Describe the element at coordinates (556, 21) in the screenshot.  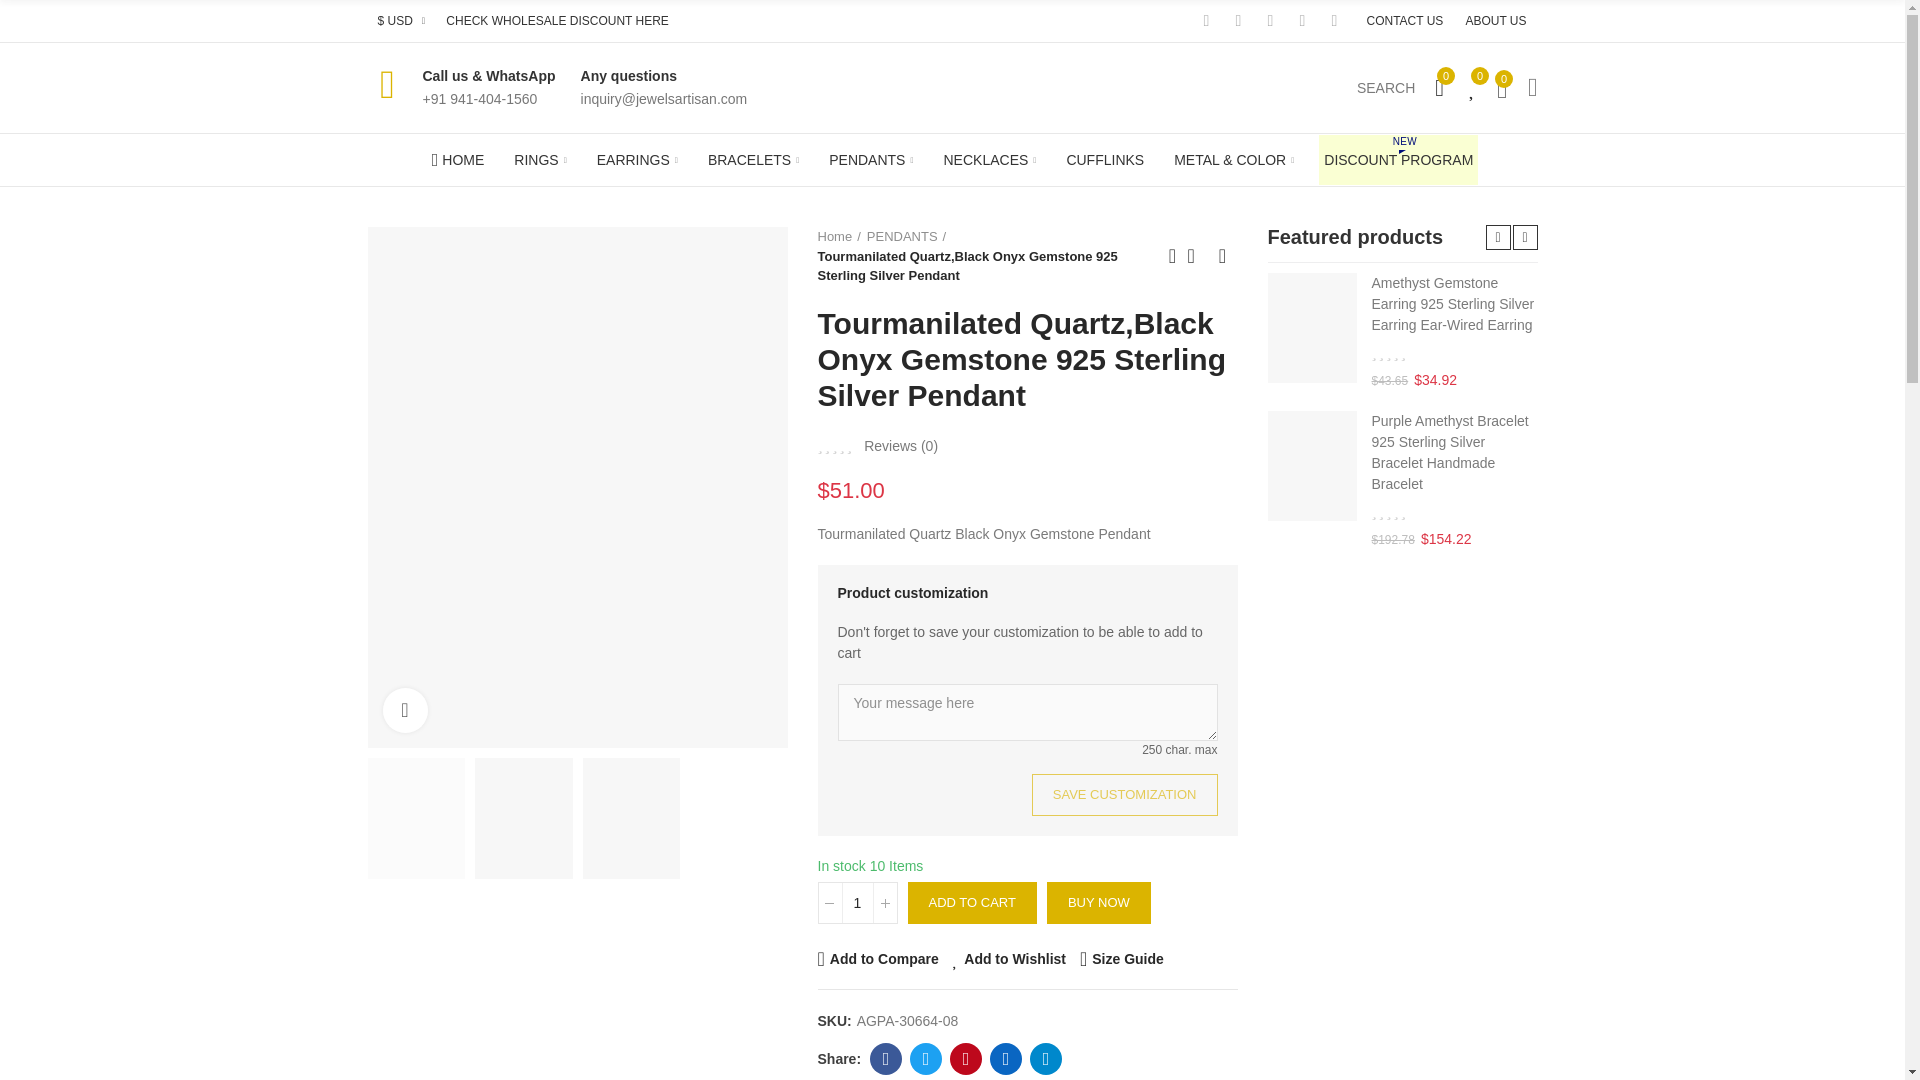
I see `CHECK WHOLESALE DISCOUNT HERE` at that location.